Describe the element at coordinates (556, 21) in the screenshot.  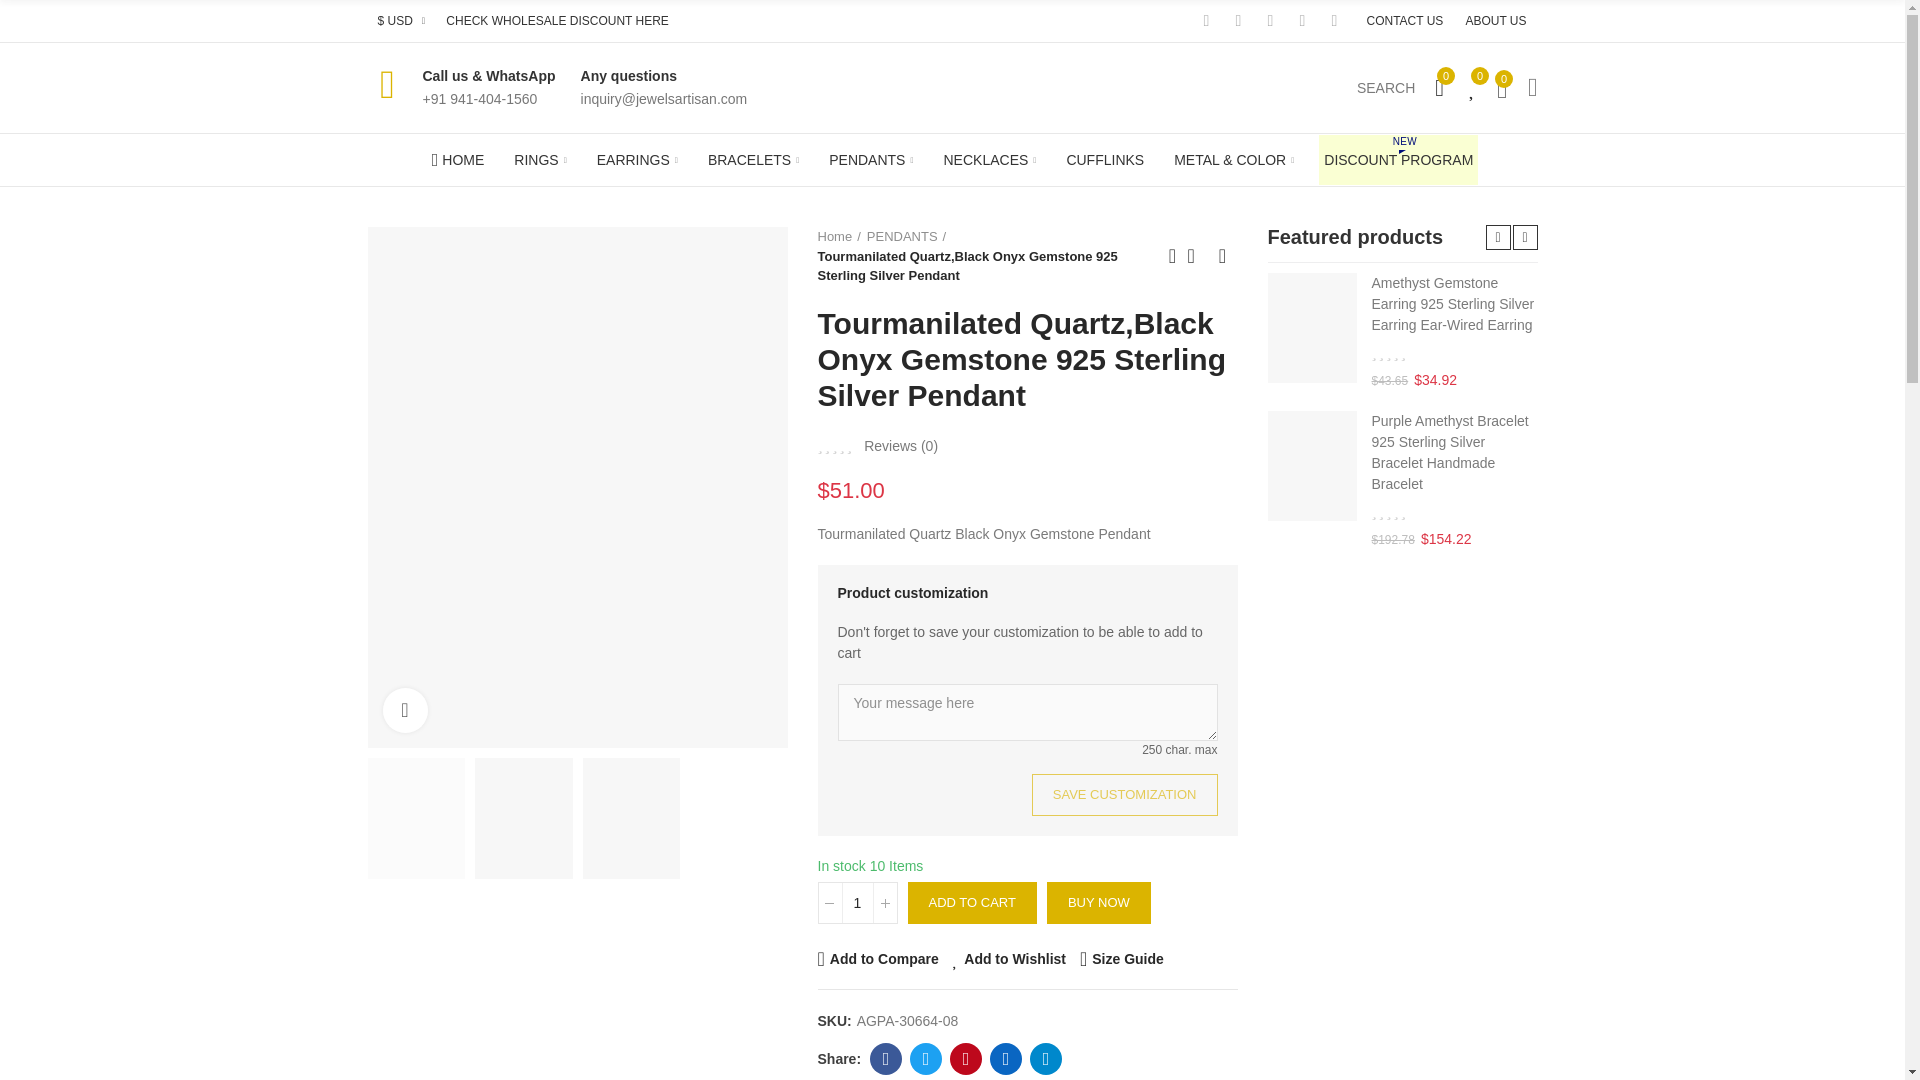
I see `CHECK WHOLESALE DISCOUNT HERE` at that location.